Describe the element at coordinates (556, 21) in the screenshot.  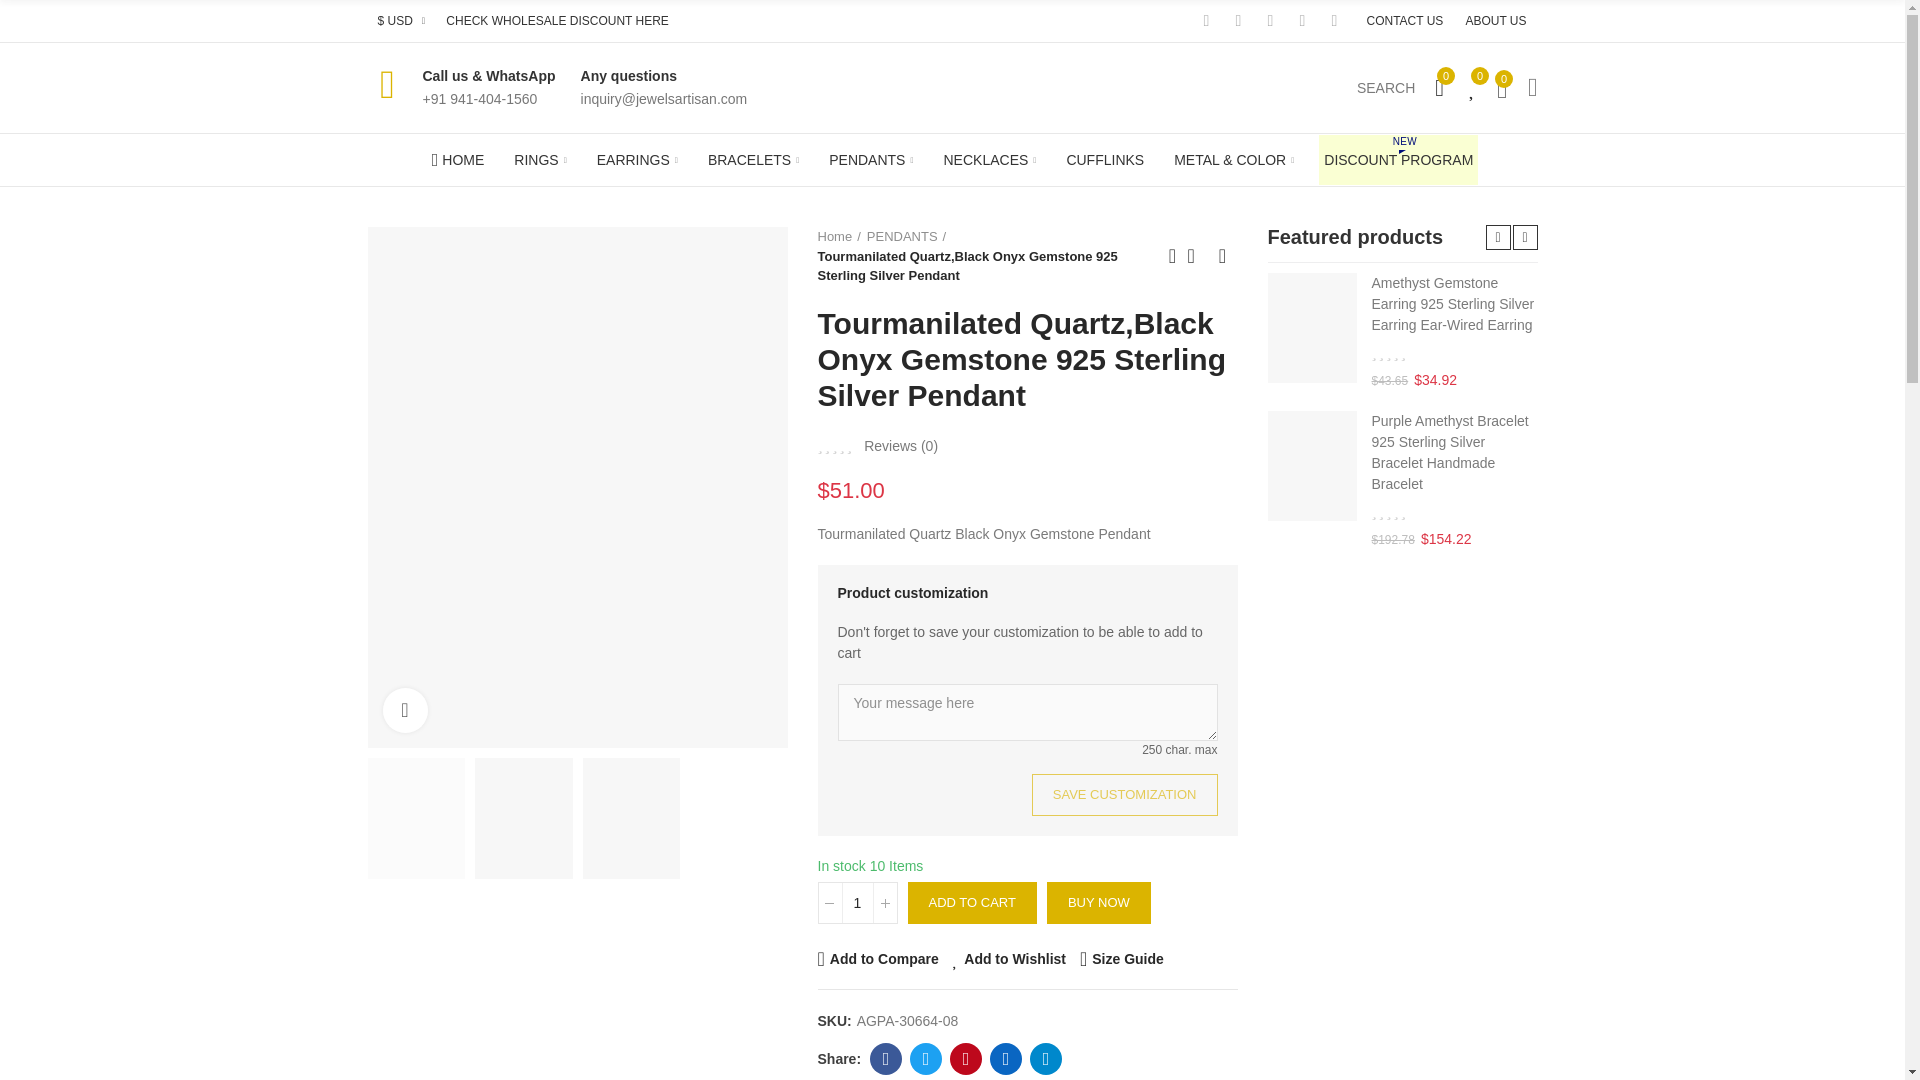
I see `CHECK WHOLESALE DISCOUNT HERE` at that location.